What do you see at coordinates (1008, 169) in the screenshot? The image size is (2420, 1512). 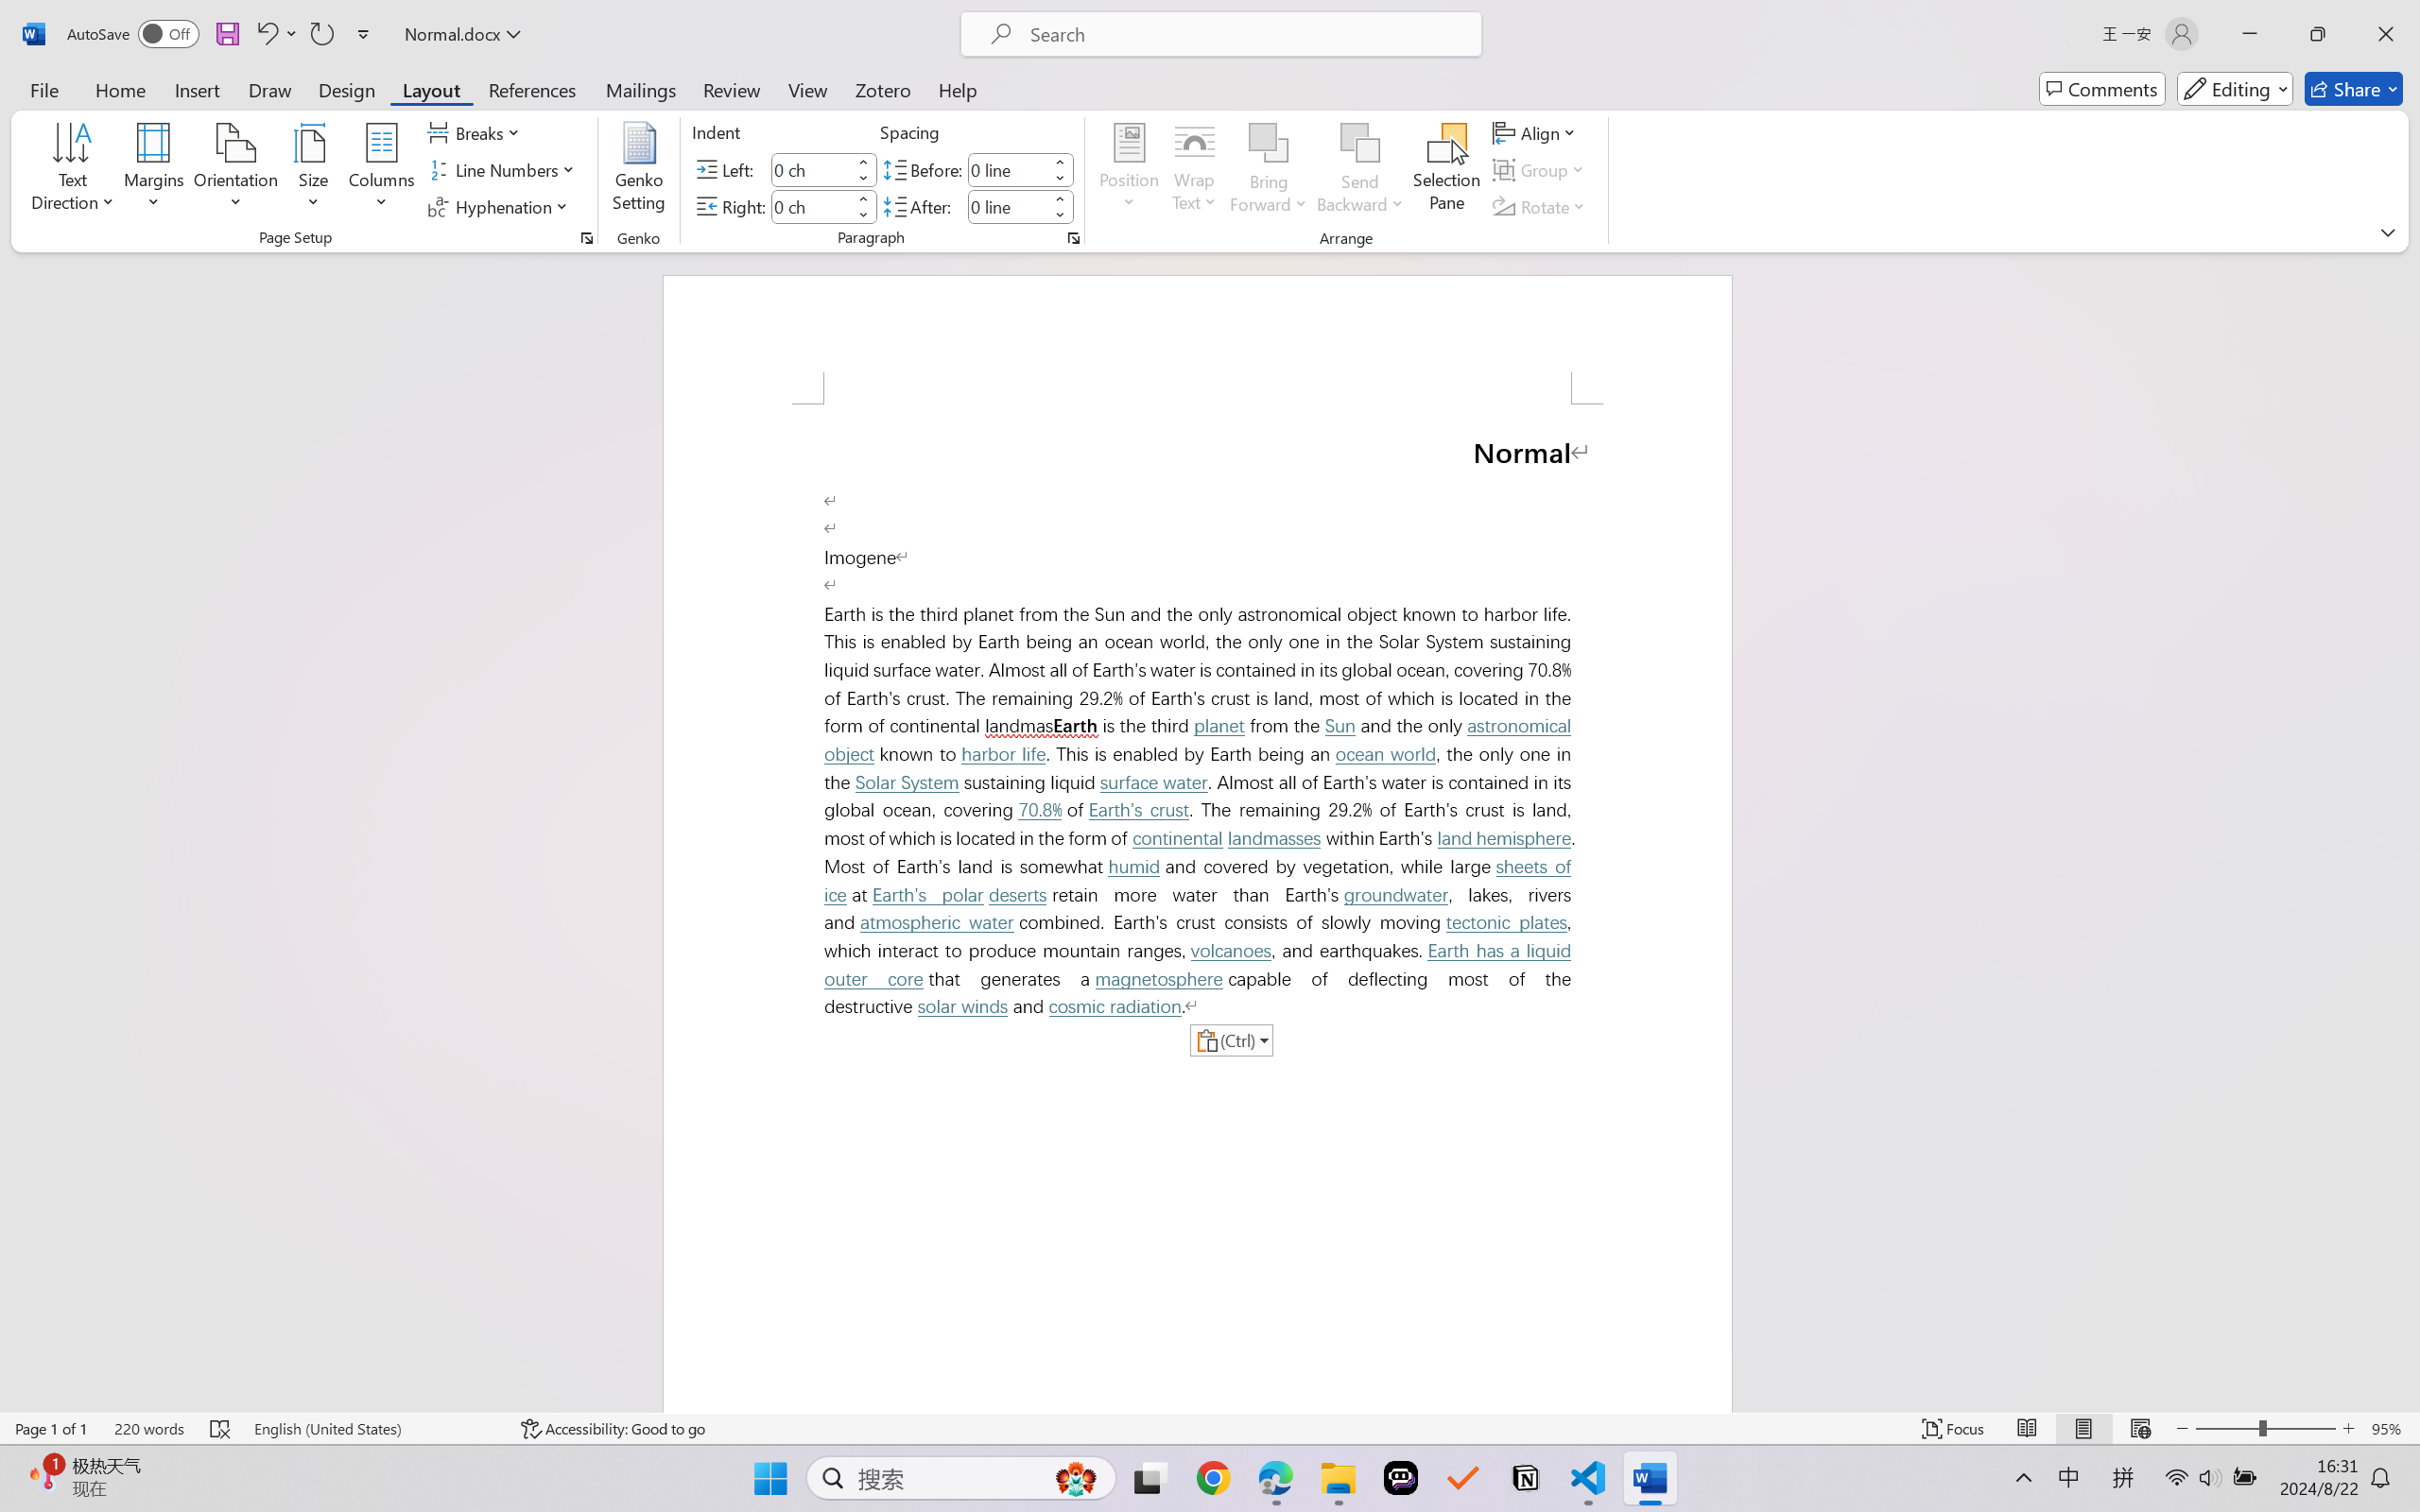 I see `Spacing Before` at bounding box center [1008, 169].